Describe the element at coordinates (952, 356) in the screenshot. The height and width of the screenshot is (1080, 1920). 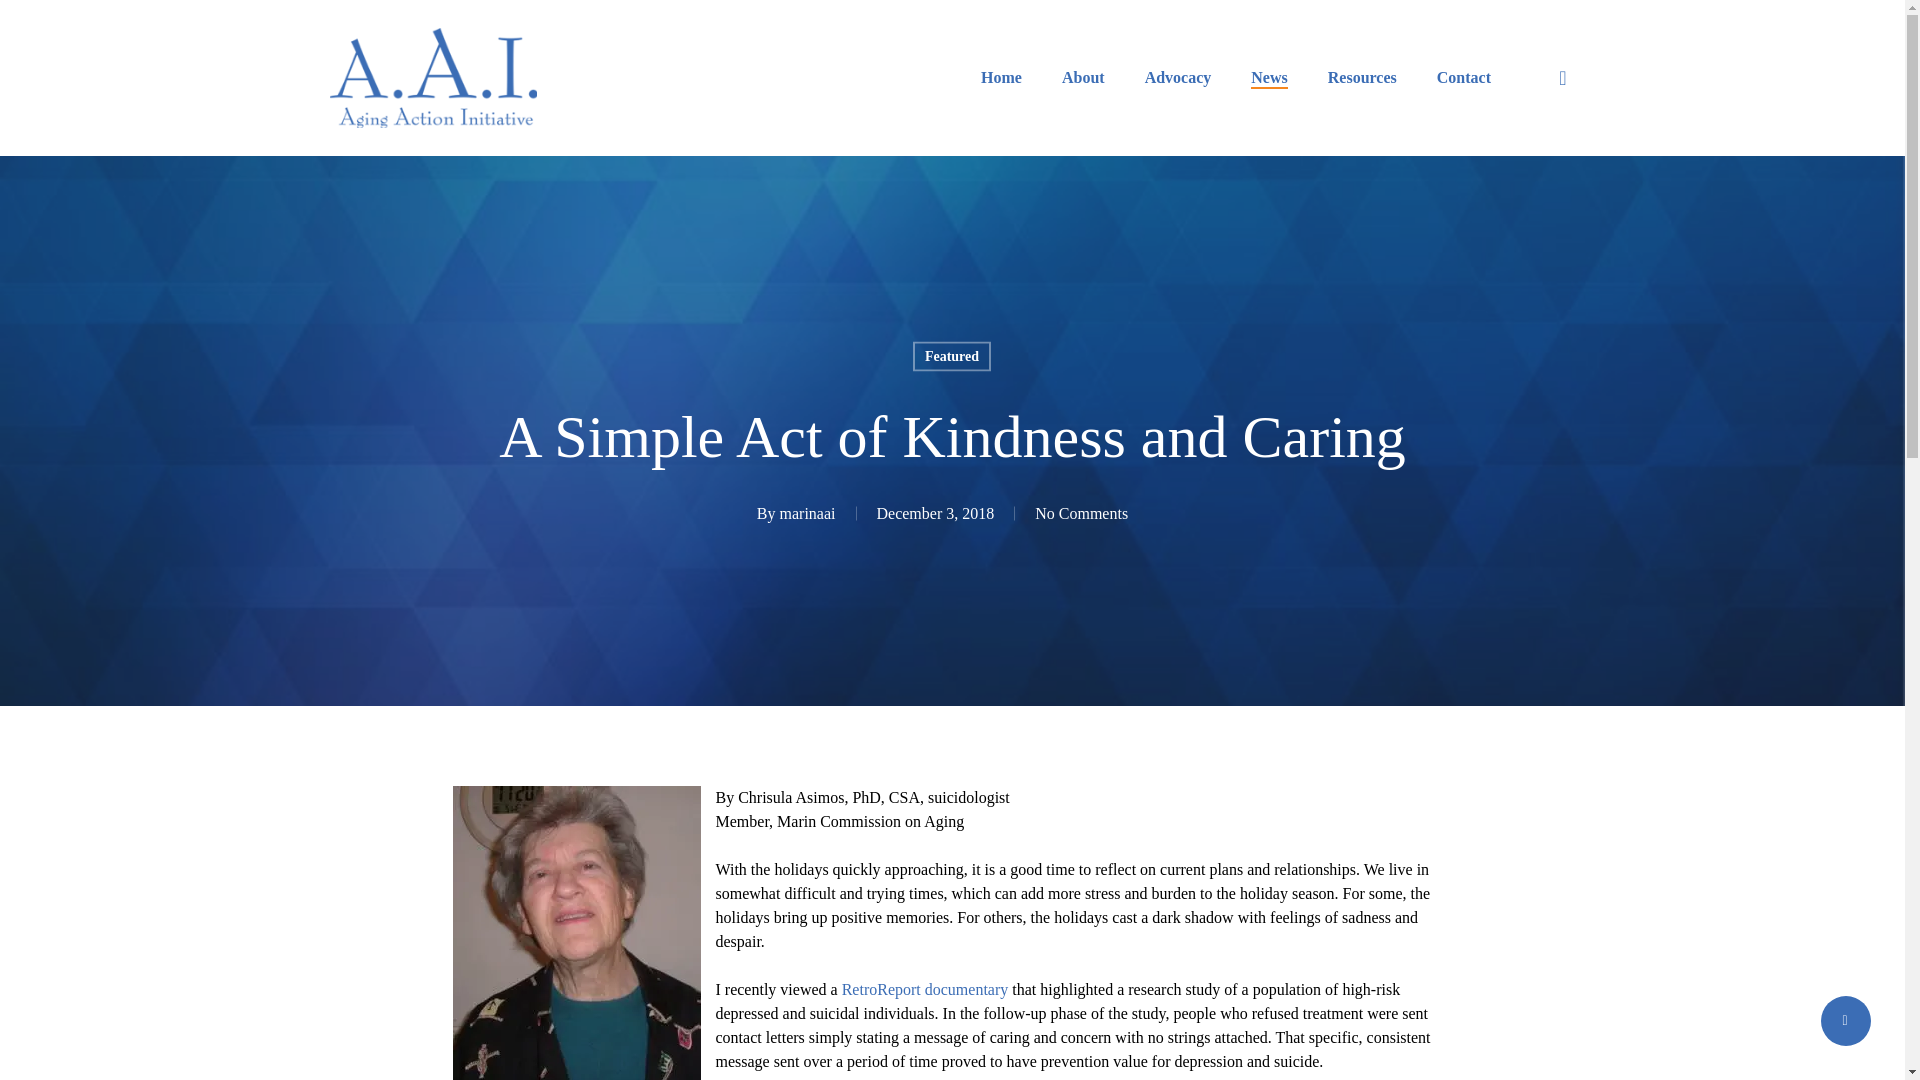
I see `Featured` at that location.